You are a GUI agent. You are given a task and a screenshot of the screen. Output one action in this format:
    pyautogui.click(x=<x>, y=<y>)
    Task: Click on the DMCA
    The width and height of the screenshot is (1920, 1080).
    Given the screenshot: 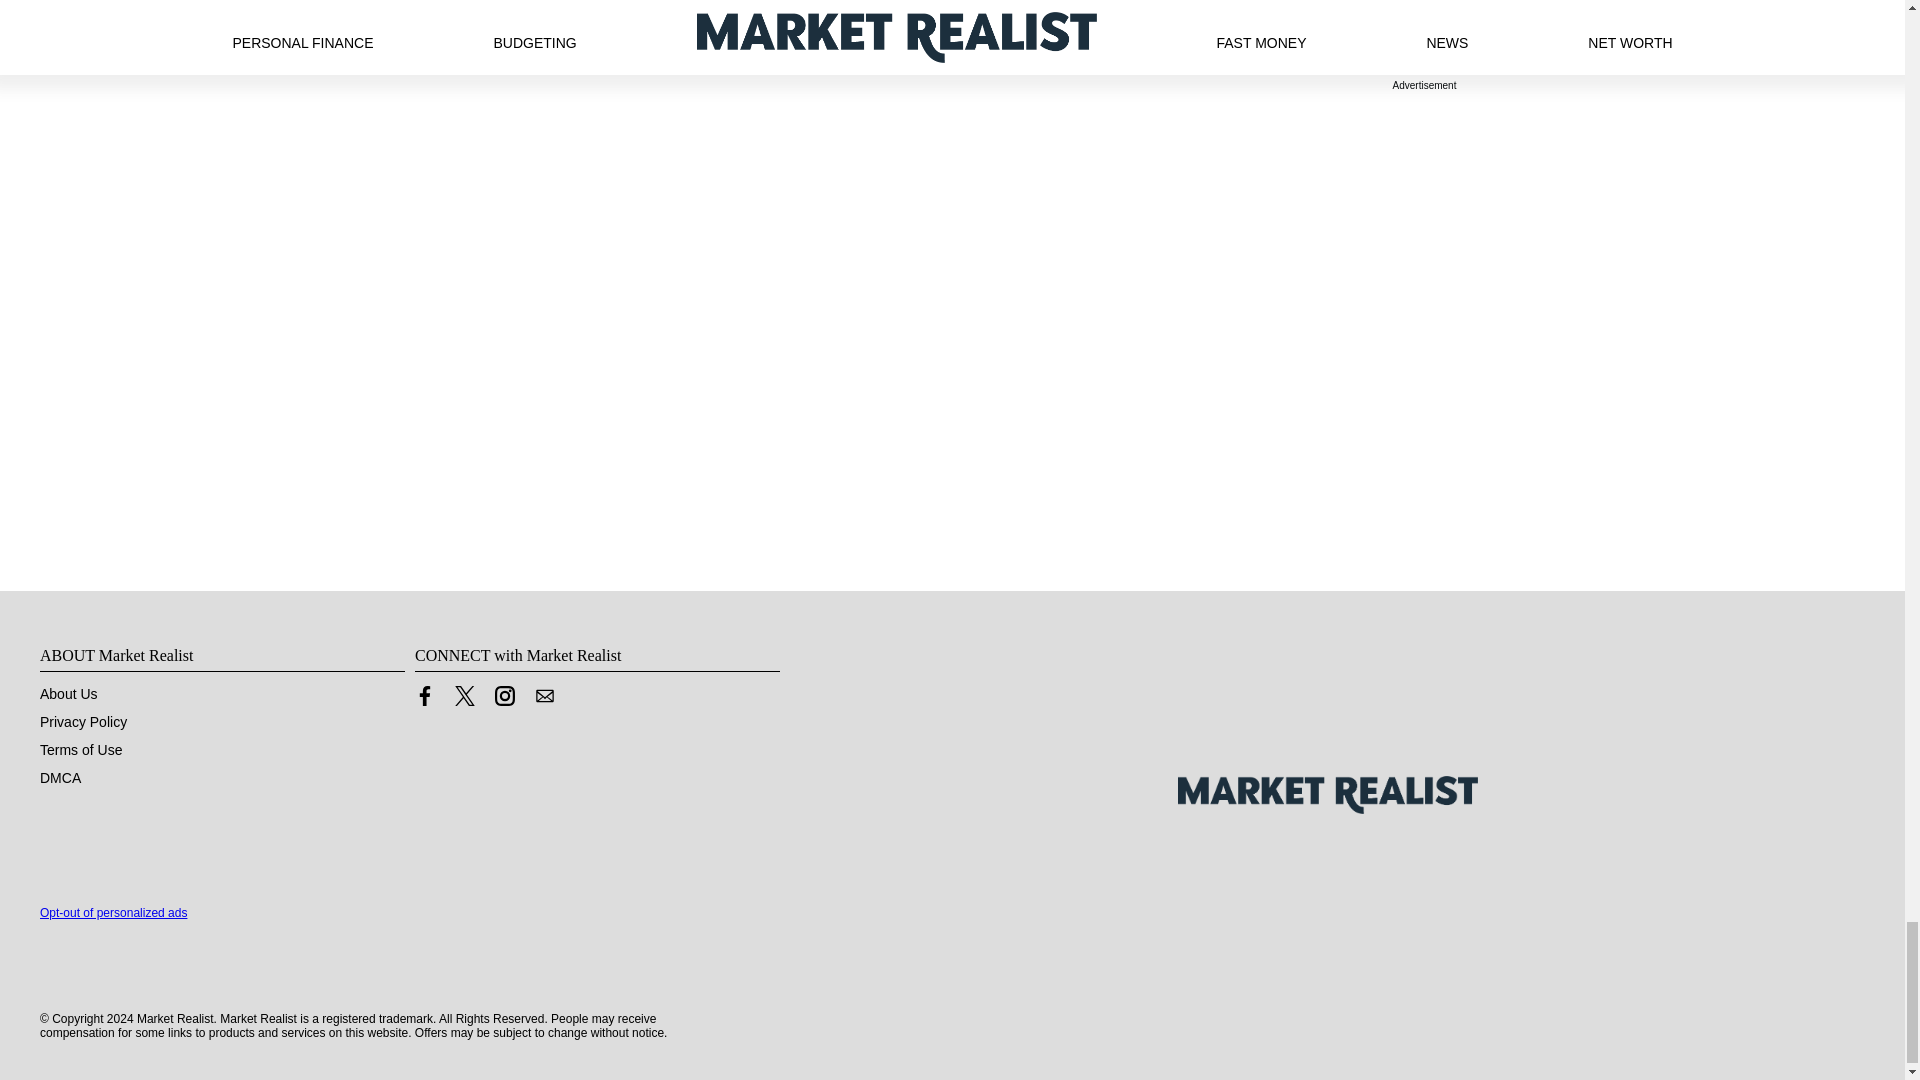 What is the action you would take?
    pyautogui.click(x=60, y=778)
    